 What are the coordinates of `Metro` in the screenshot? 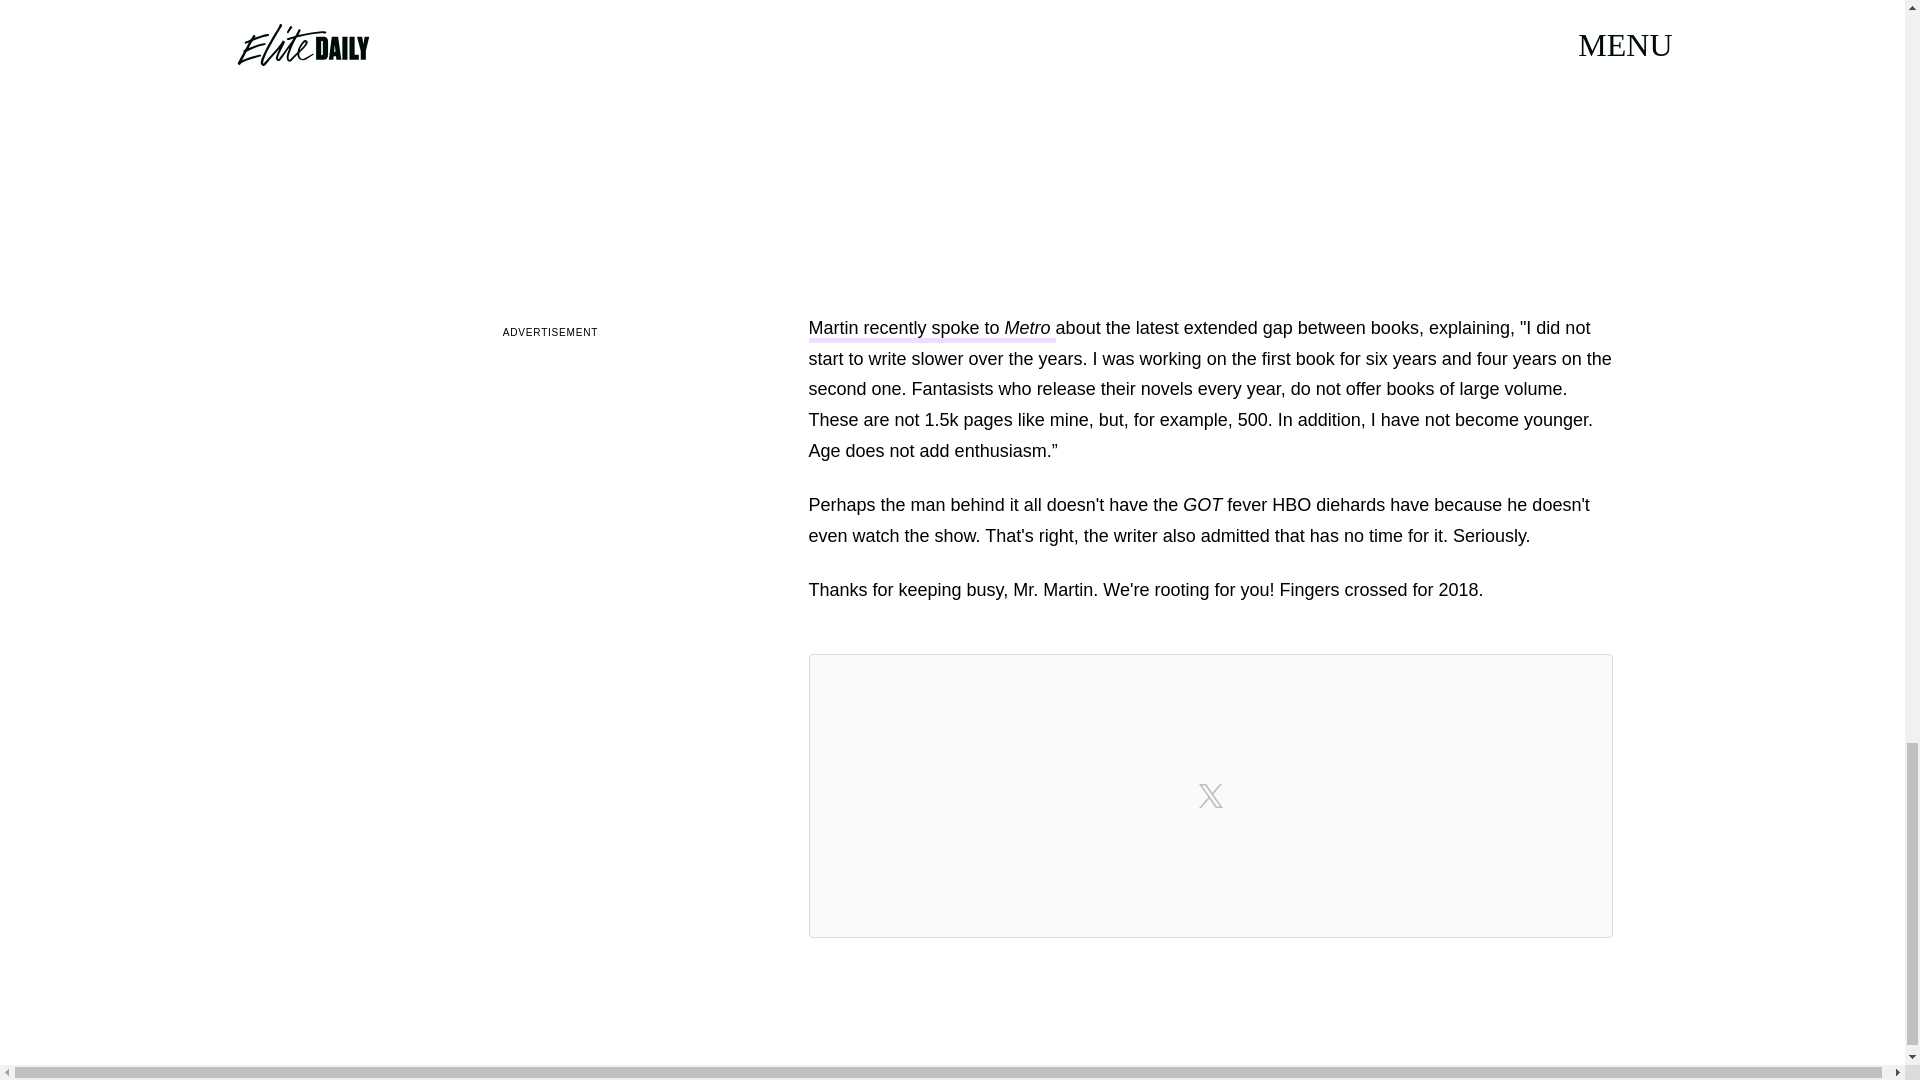 It's located at (1030, 330).